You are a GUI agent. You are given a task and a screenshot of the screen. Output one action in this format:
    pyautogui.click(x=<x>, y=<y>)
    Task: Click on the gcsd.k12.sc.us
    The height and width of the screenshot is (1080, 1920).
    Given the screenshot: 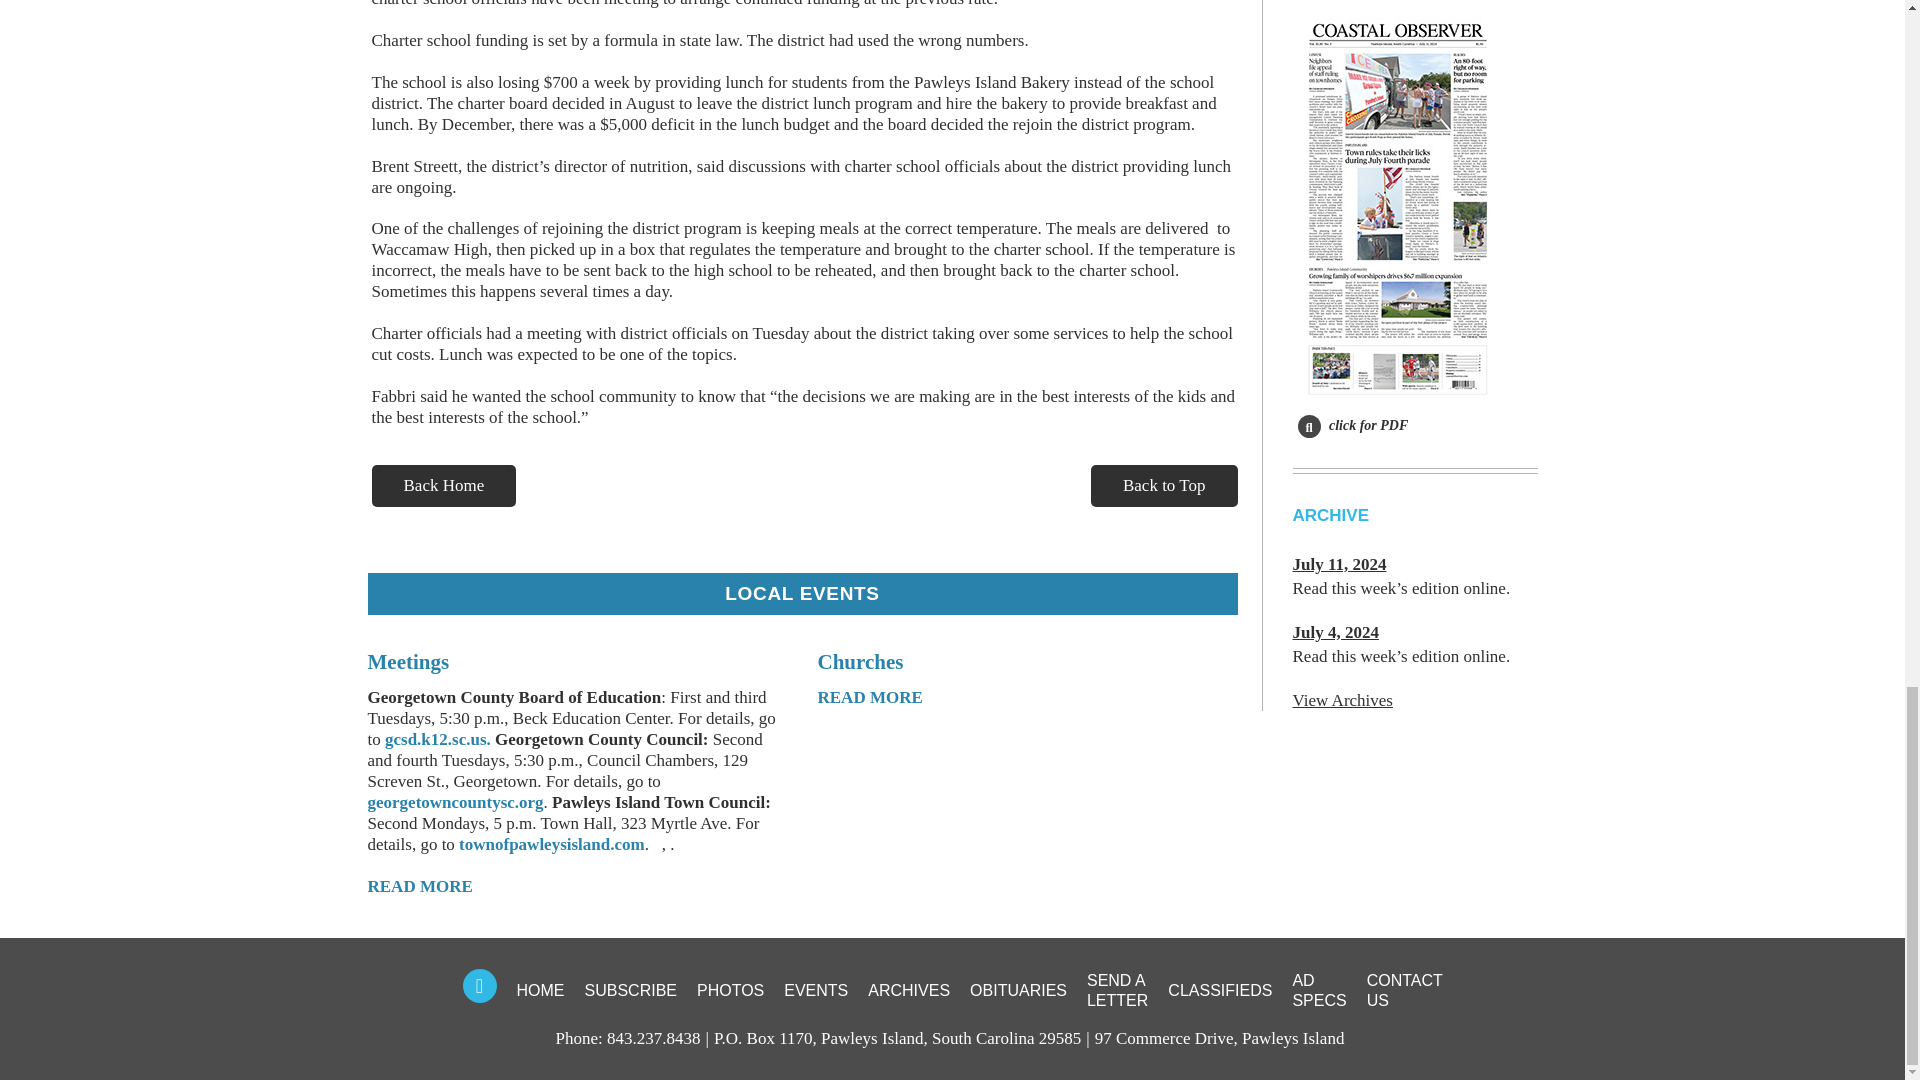 What is the action you would take?
    pyautogui.click(x=436, y=740)
    